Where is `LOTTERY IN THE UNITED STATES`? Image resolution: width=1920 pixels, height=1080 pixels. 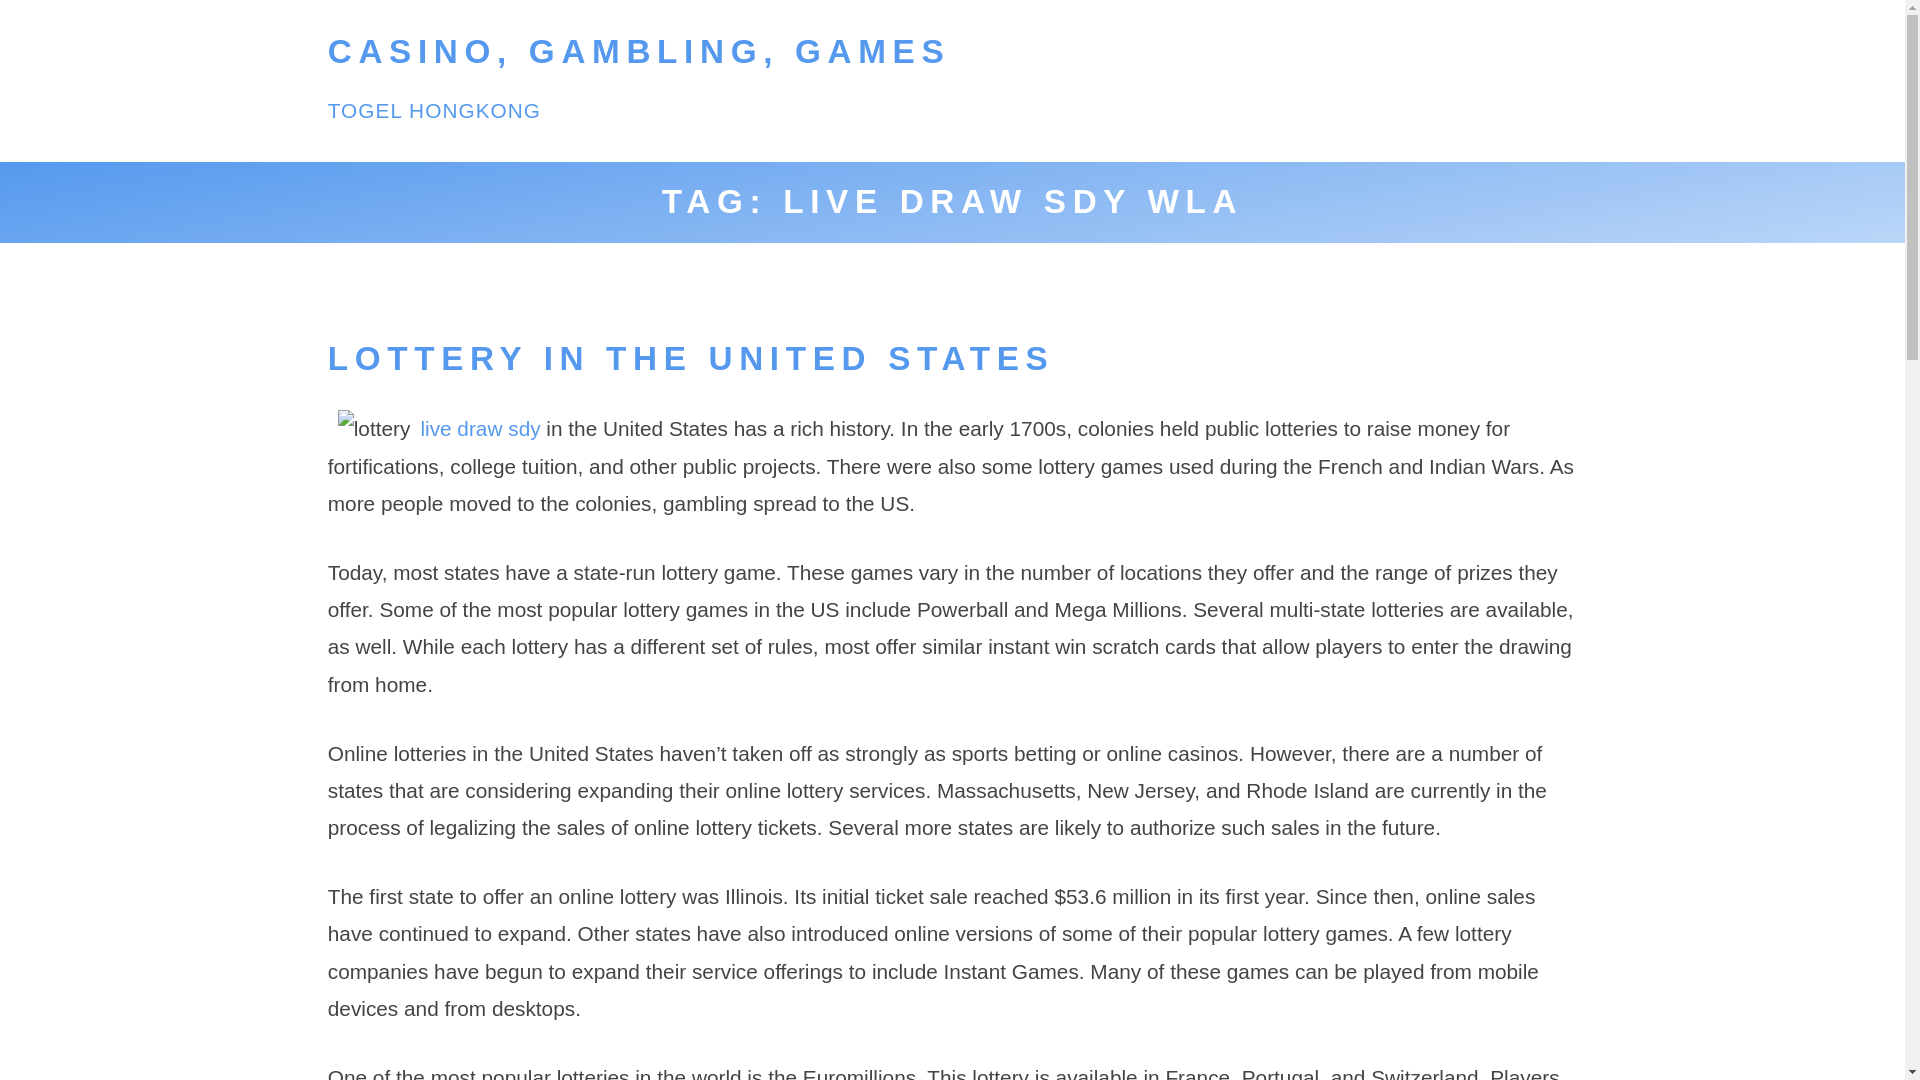 LOTTERY IN THE UNITED STATES is located at coordinates (691, 358).